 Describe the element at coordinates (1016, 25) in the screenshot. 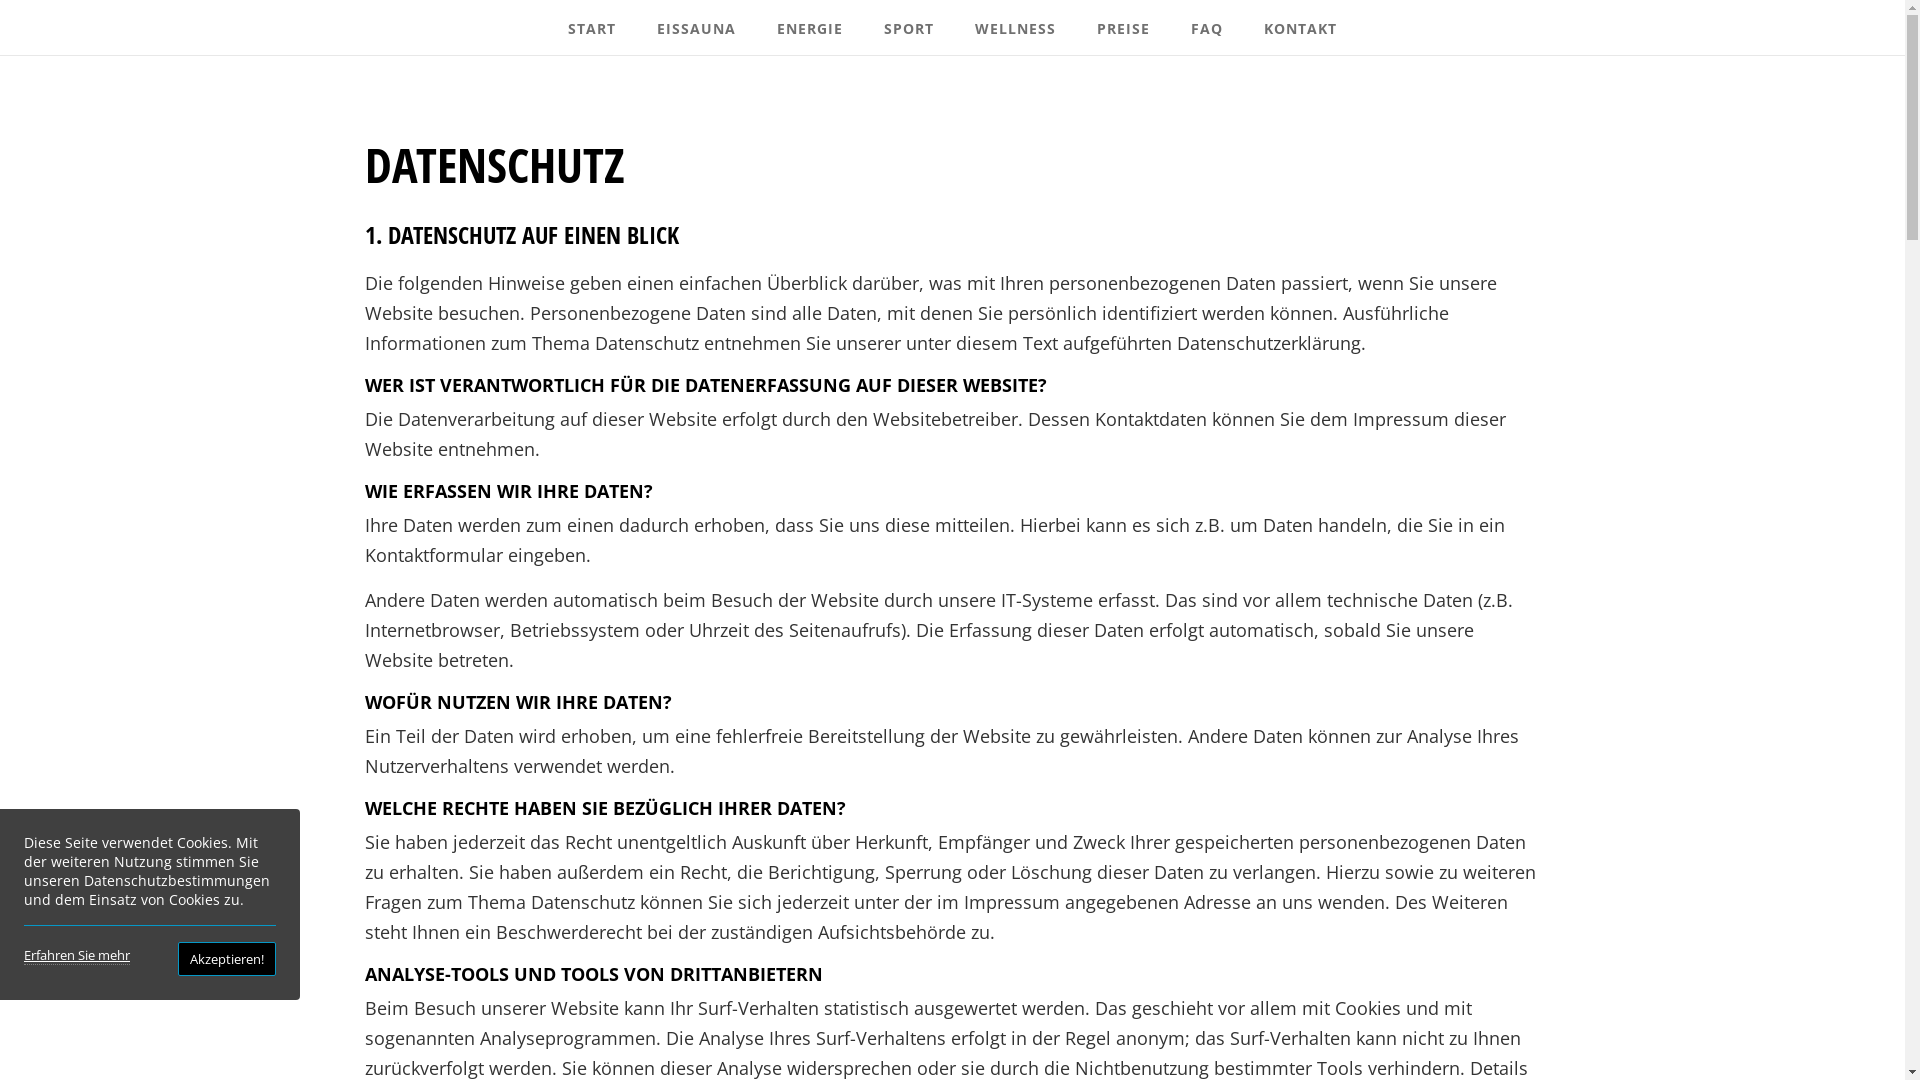

I see `WELLNESS` at that location.